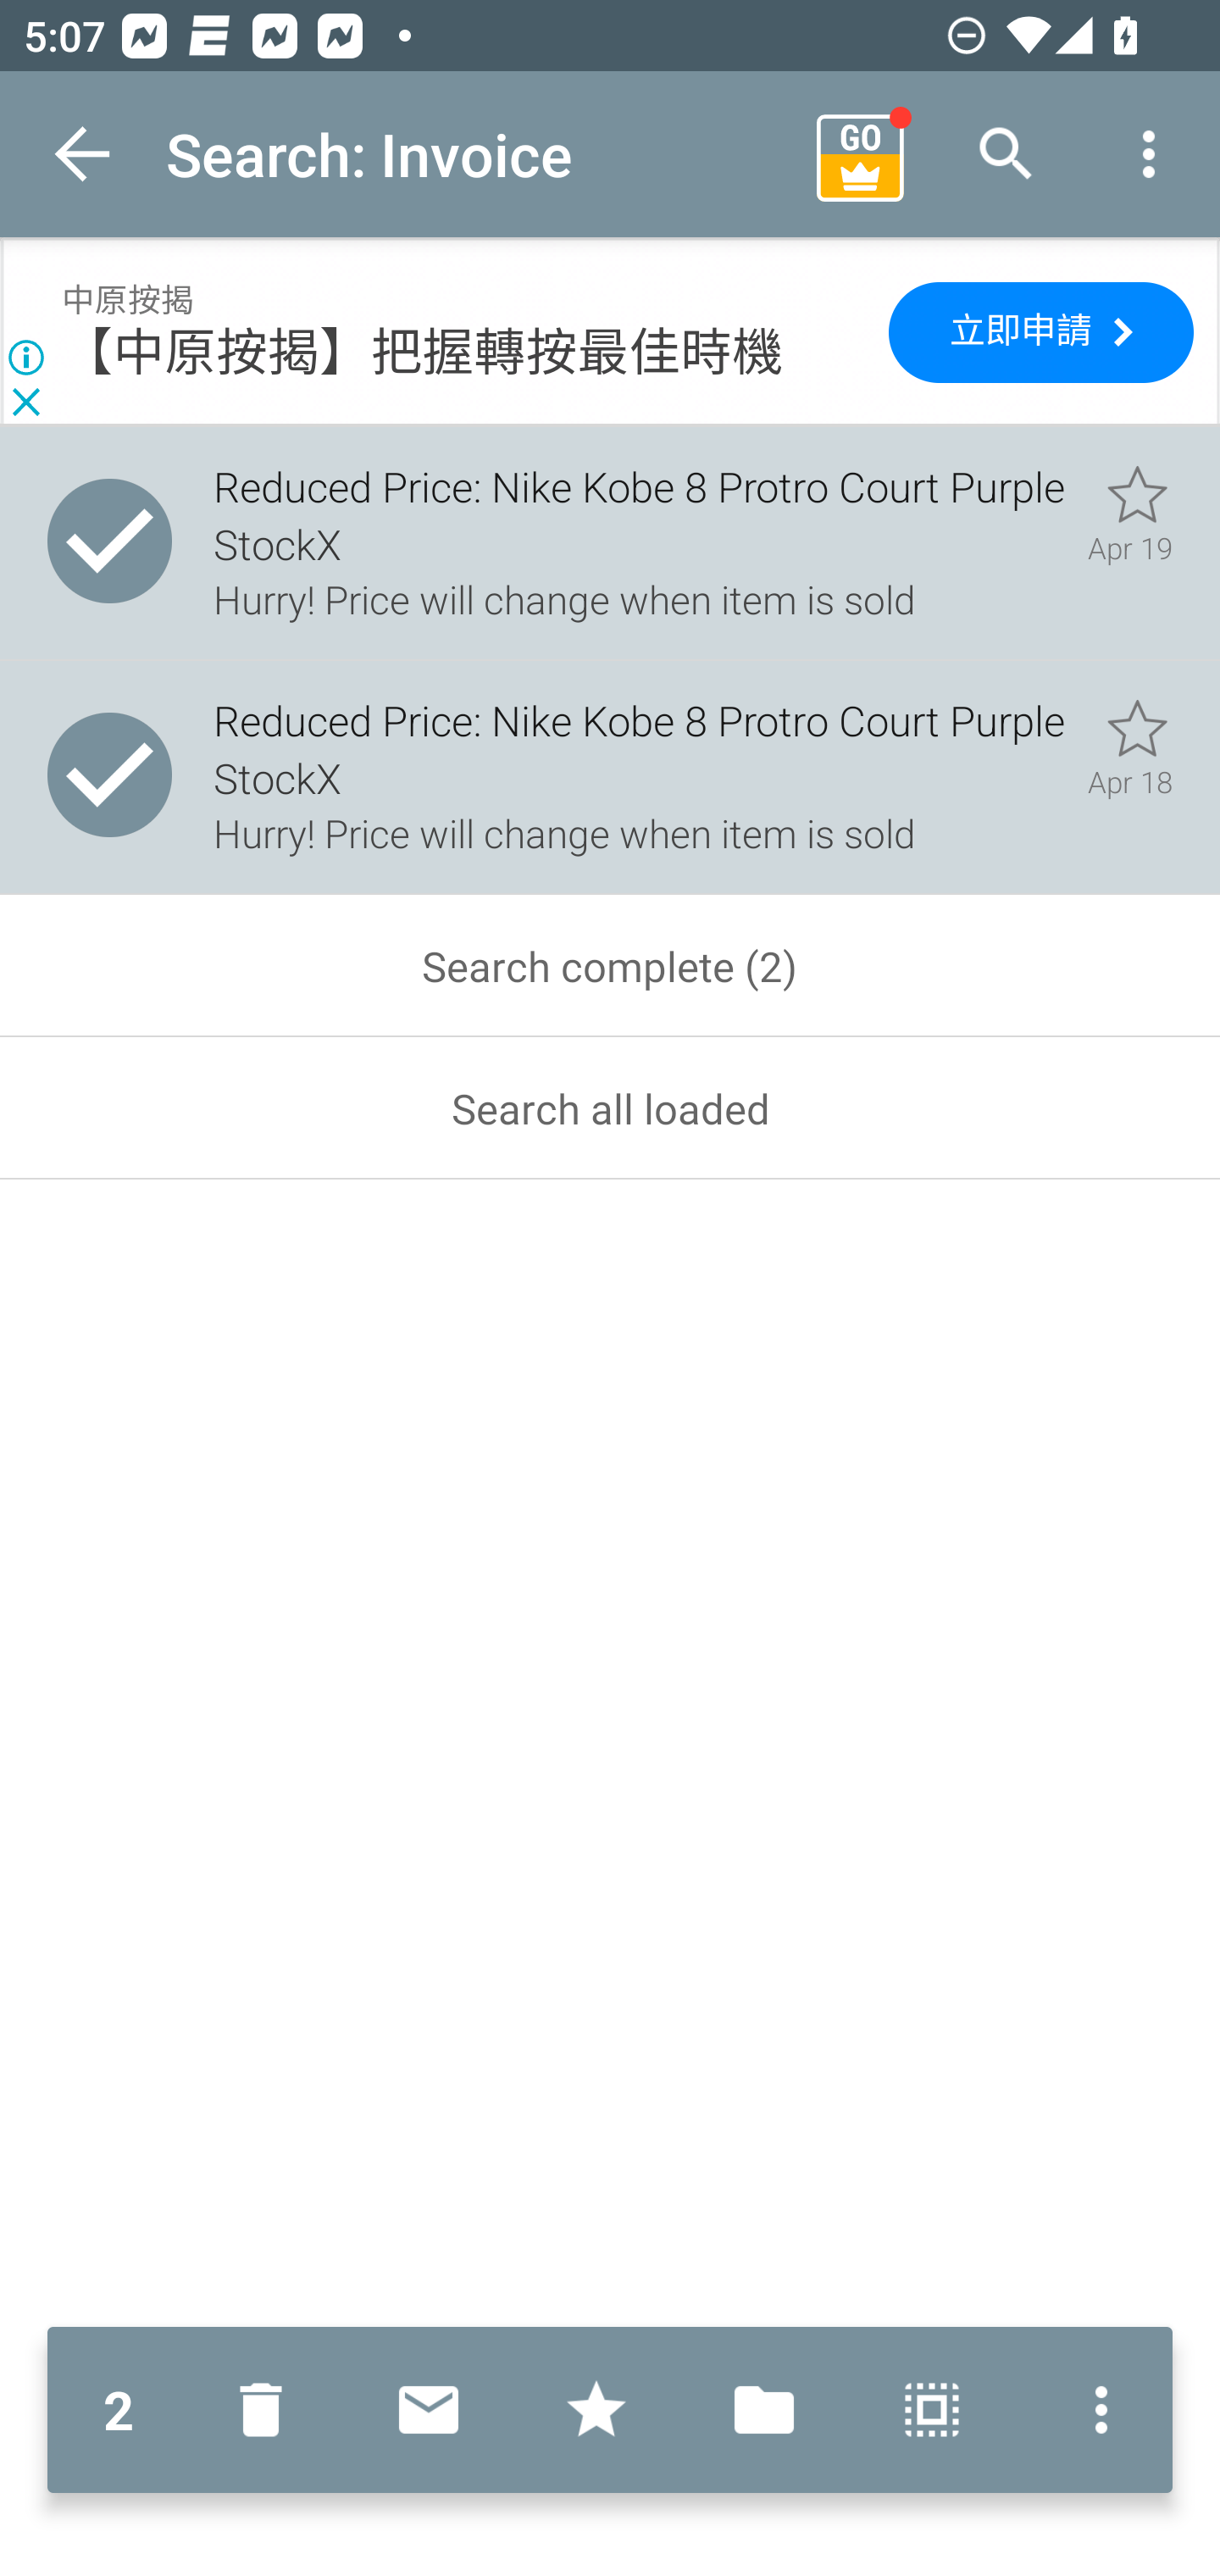 This screenshot has height=2576, width=1220. I want to click on Search all loaded, so click(610, 1108).